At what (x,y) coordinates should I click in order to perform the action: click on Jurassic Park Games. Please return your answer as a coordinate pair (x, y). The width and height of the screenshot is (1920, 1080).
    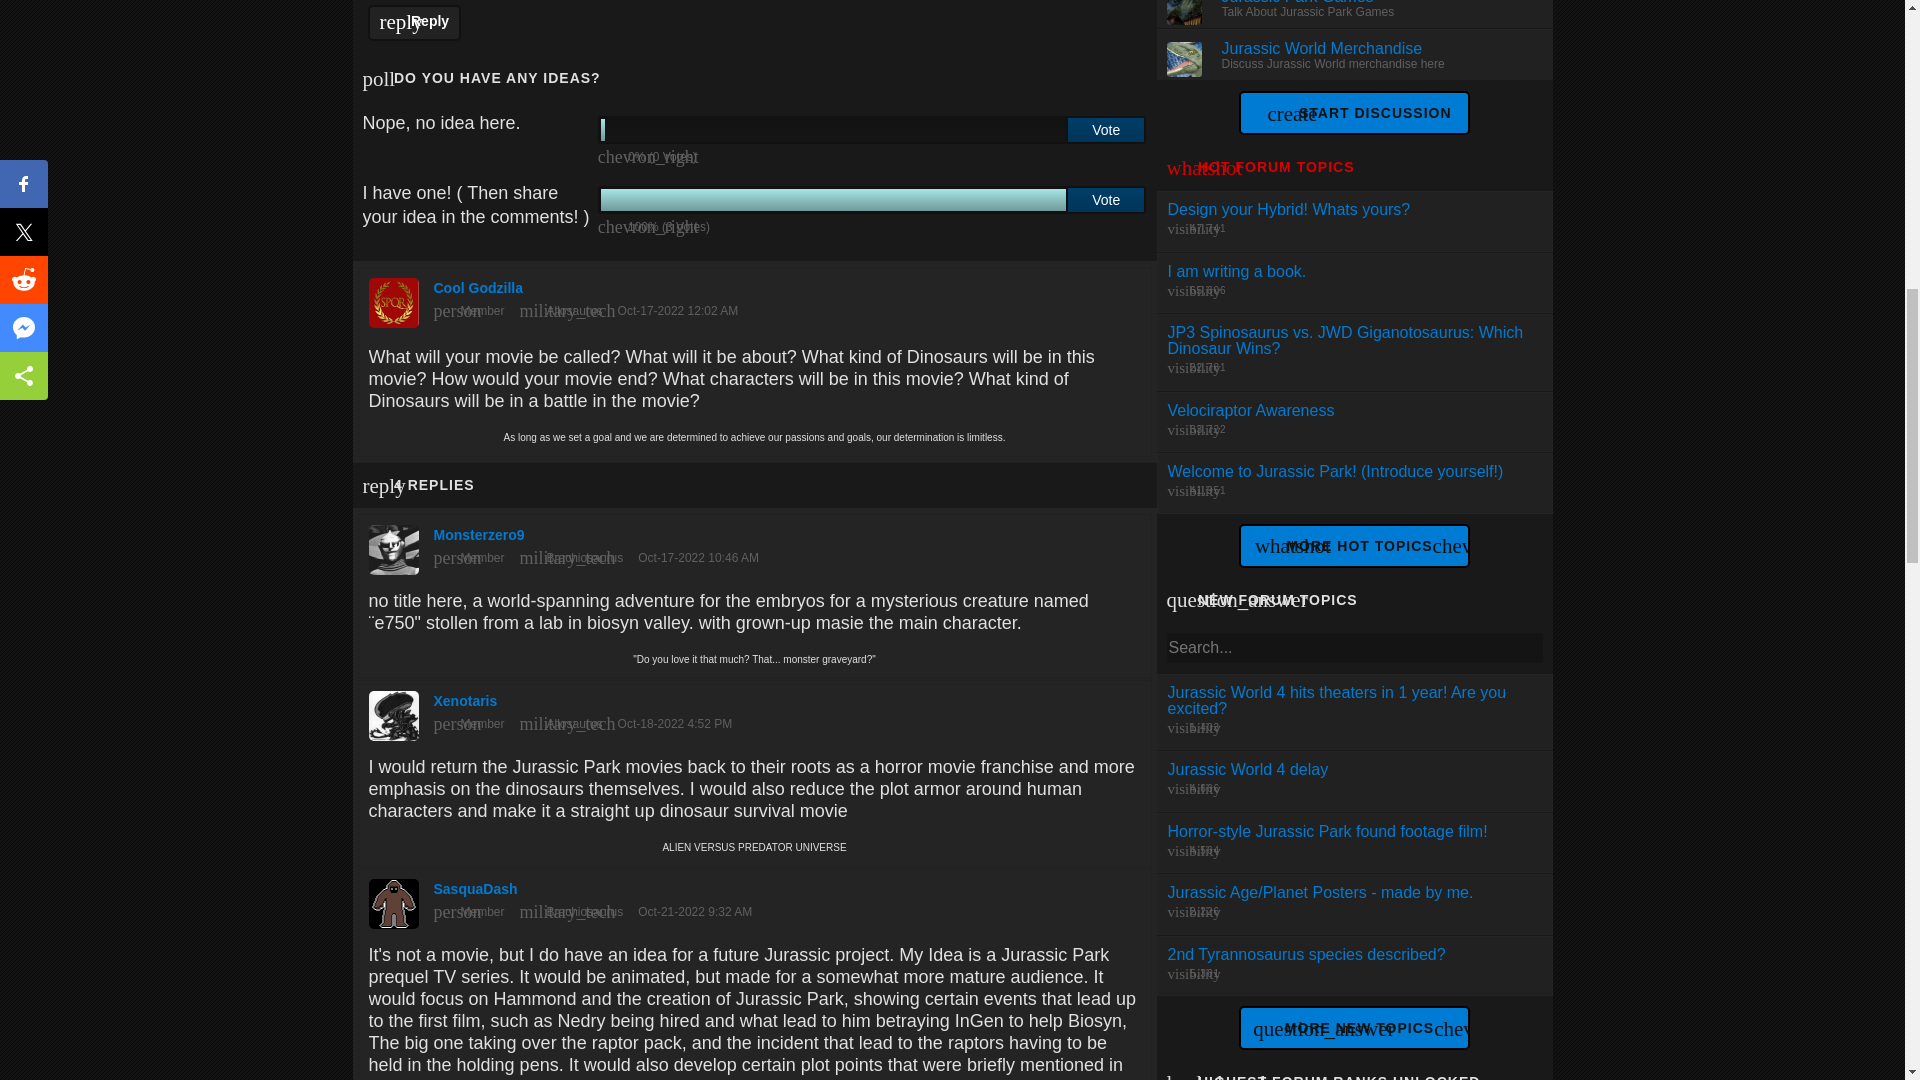
    Looking at the image, I should click on (1298, 2).